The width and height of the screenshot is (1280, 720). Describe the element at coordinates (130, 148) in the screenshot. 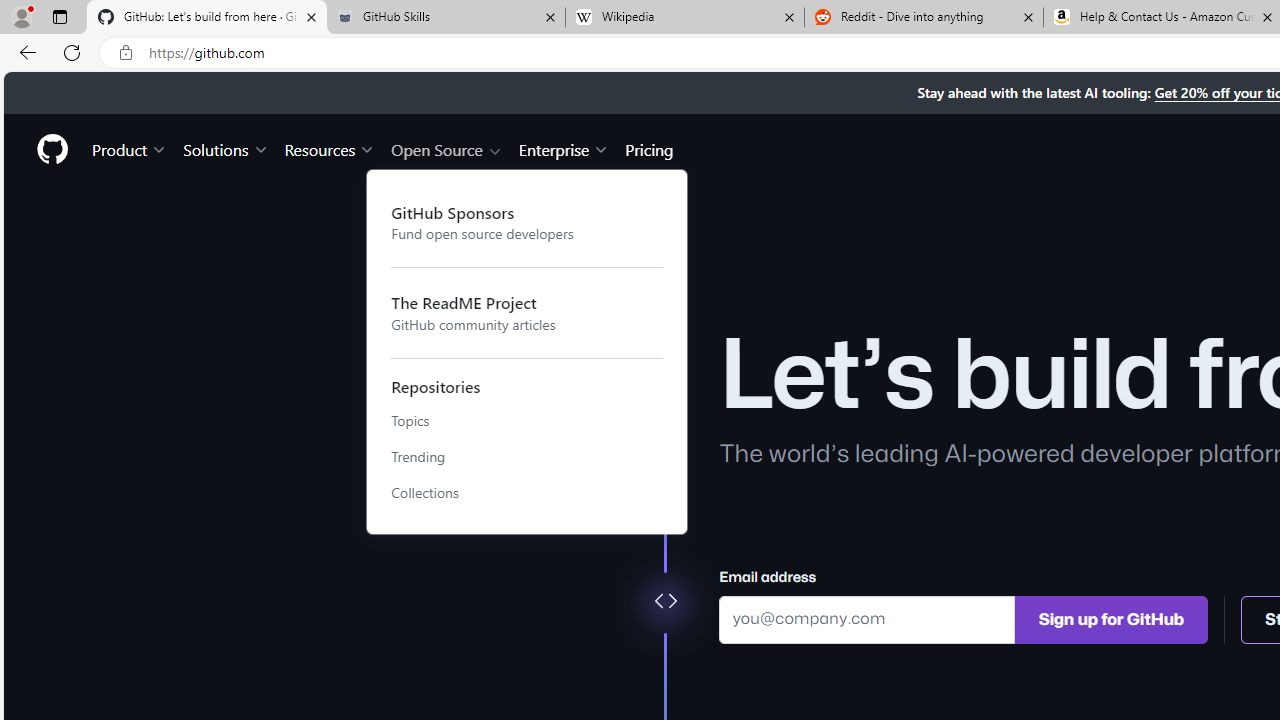

I see `Product` at that location.